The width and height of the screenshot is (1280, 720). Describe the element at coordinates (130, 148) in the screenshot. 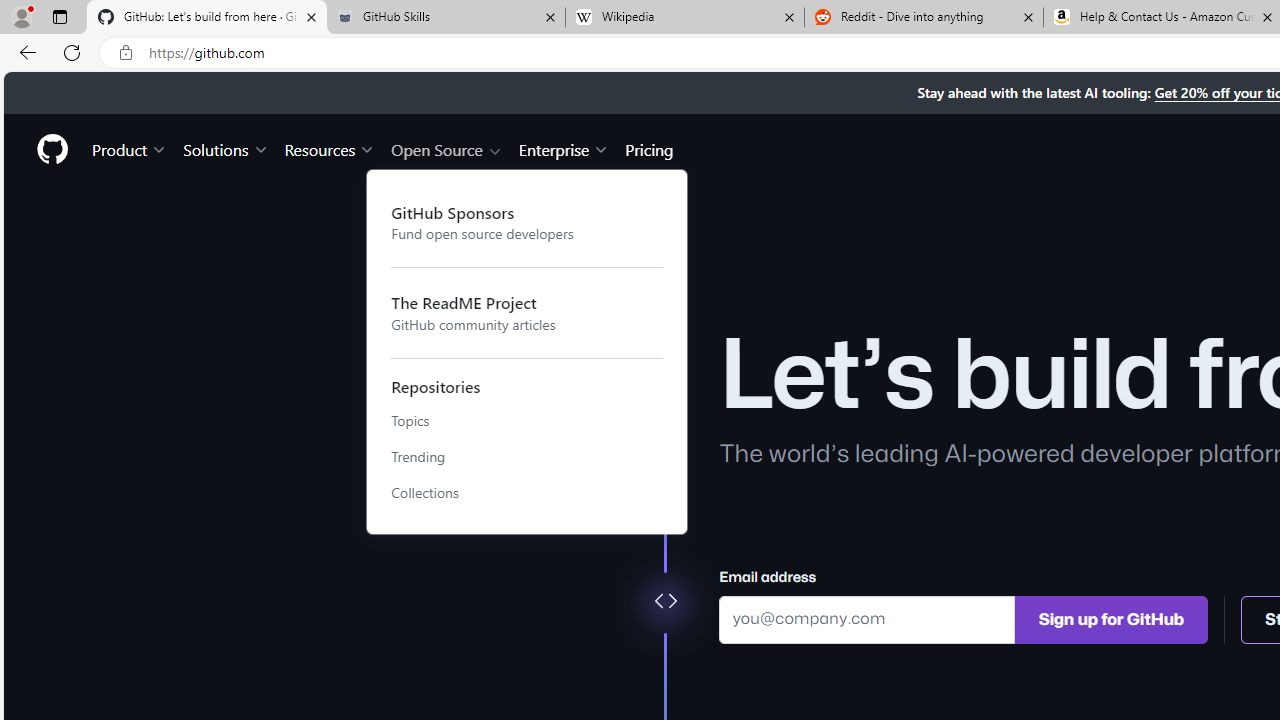

I see `Product` at that location.